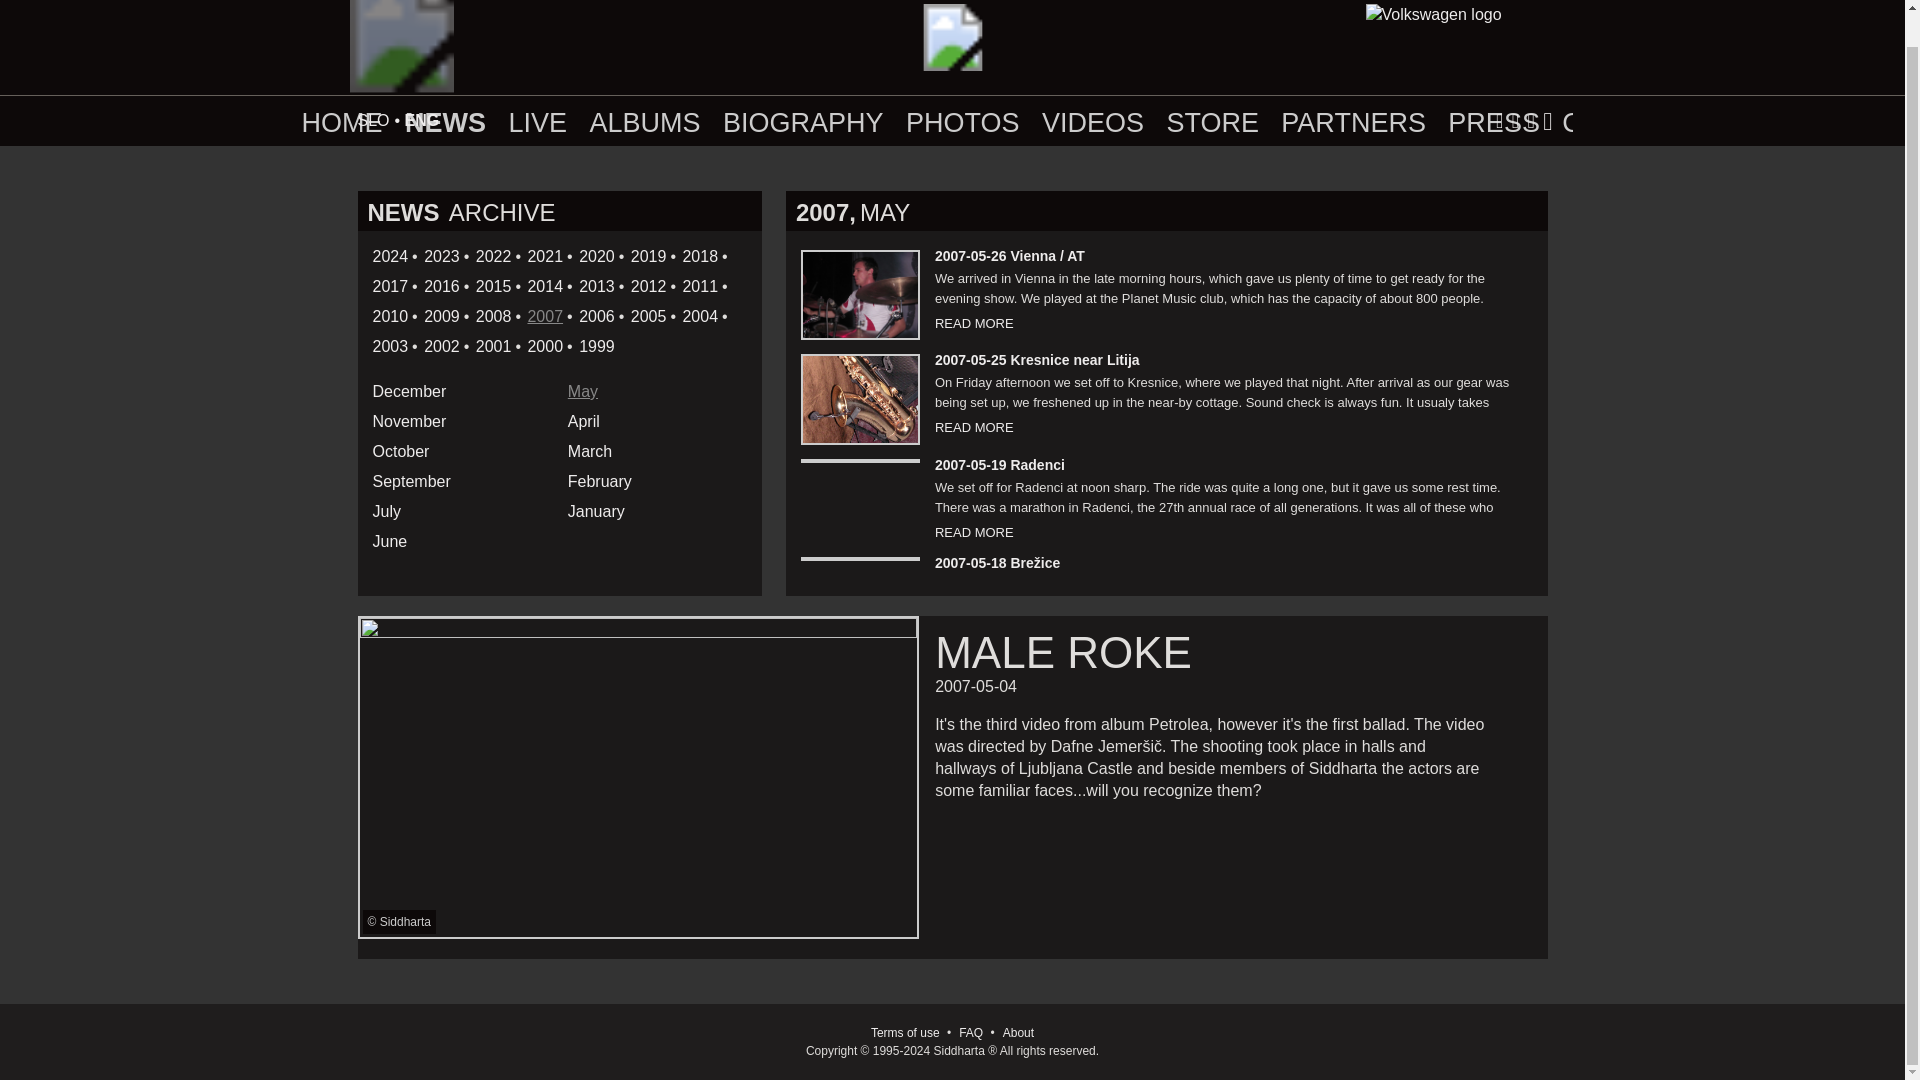 The width and height of the screenshot is (1920, 1080). What do you see at coordinates (1626, 123) in the screenshot?
I see `CONTACT` at bounding box center [1626, 123].